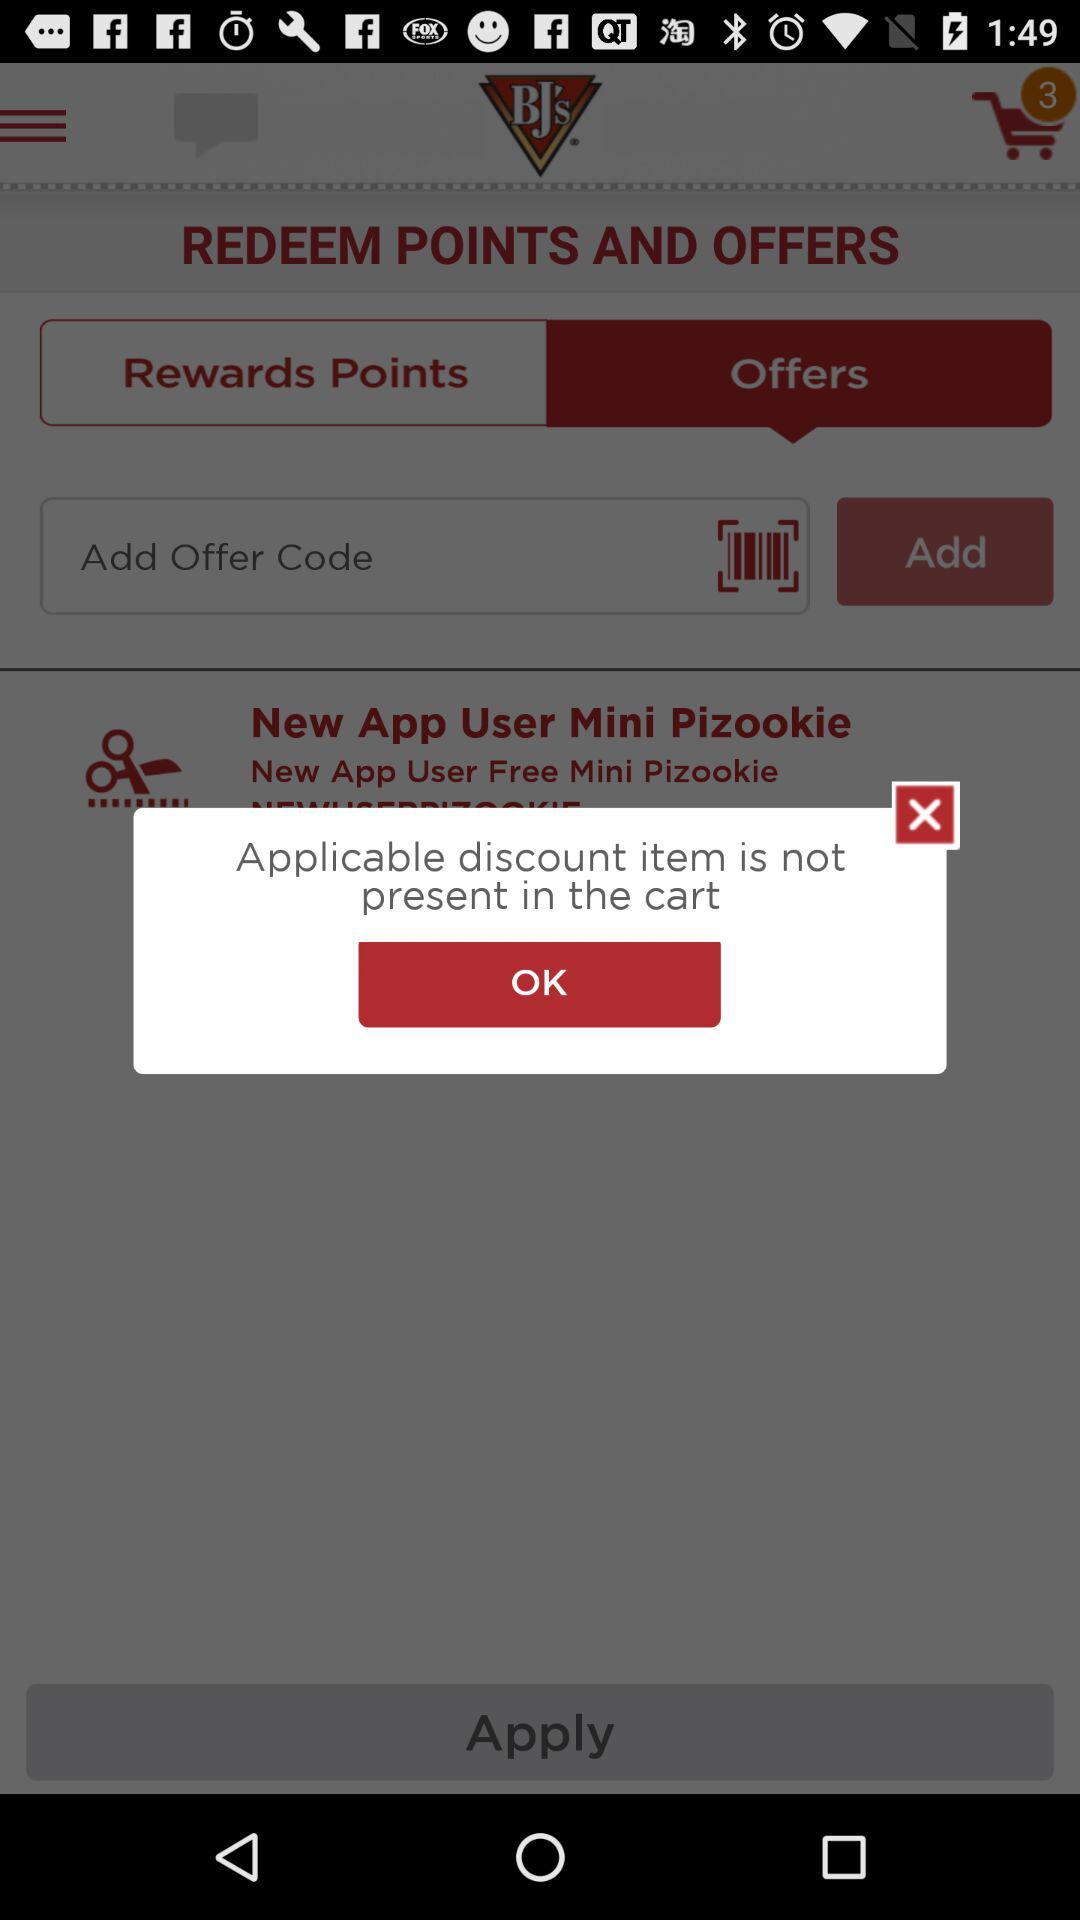 The height and width of the screenshot is (1920, 1080). What do you see at coordinates (539, 984) in the screenshot?
I see `launch the ok item` at bounding box center [539, 984].